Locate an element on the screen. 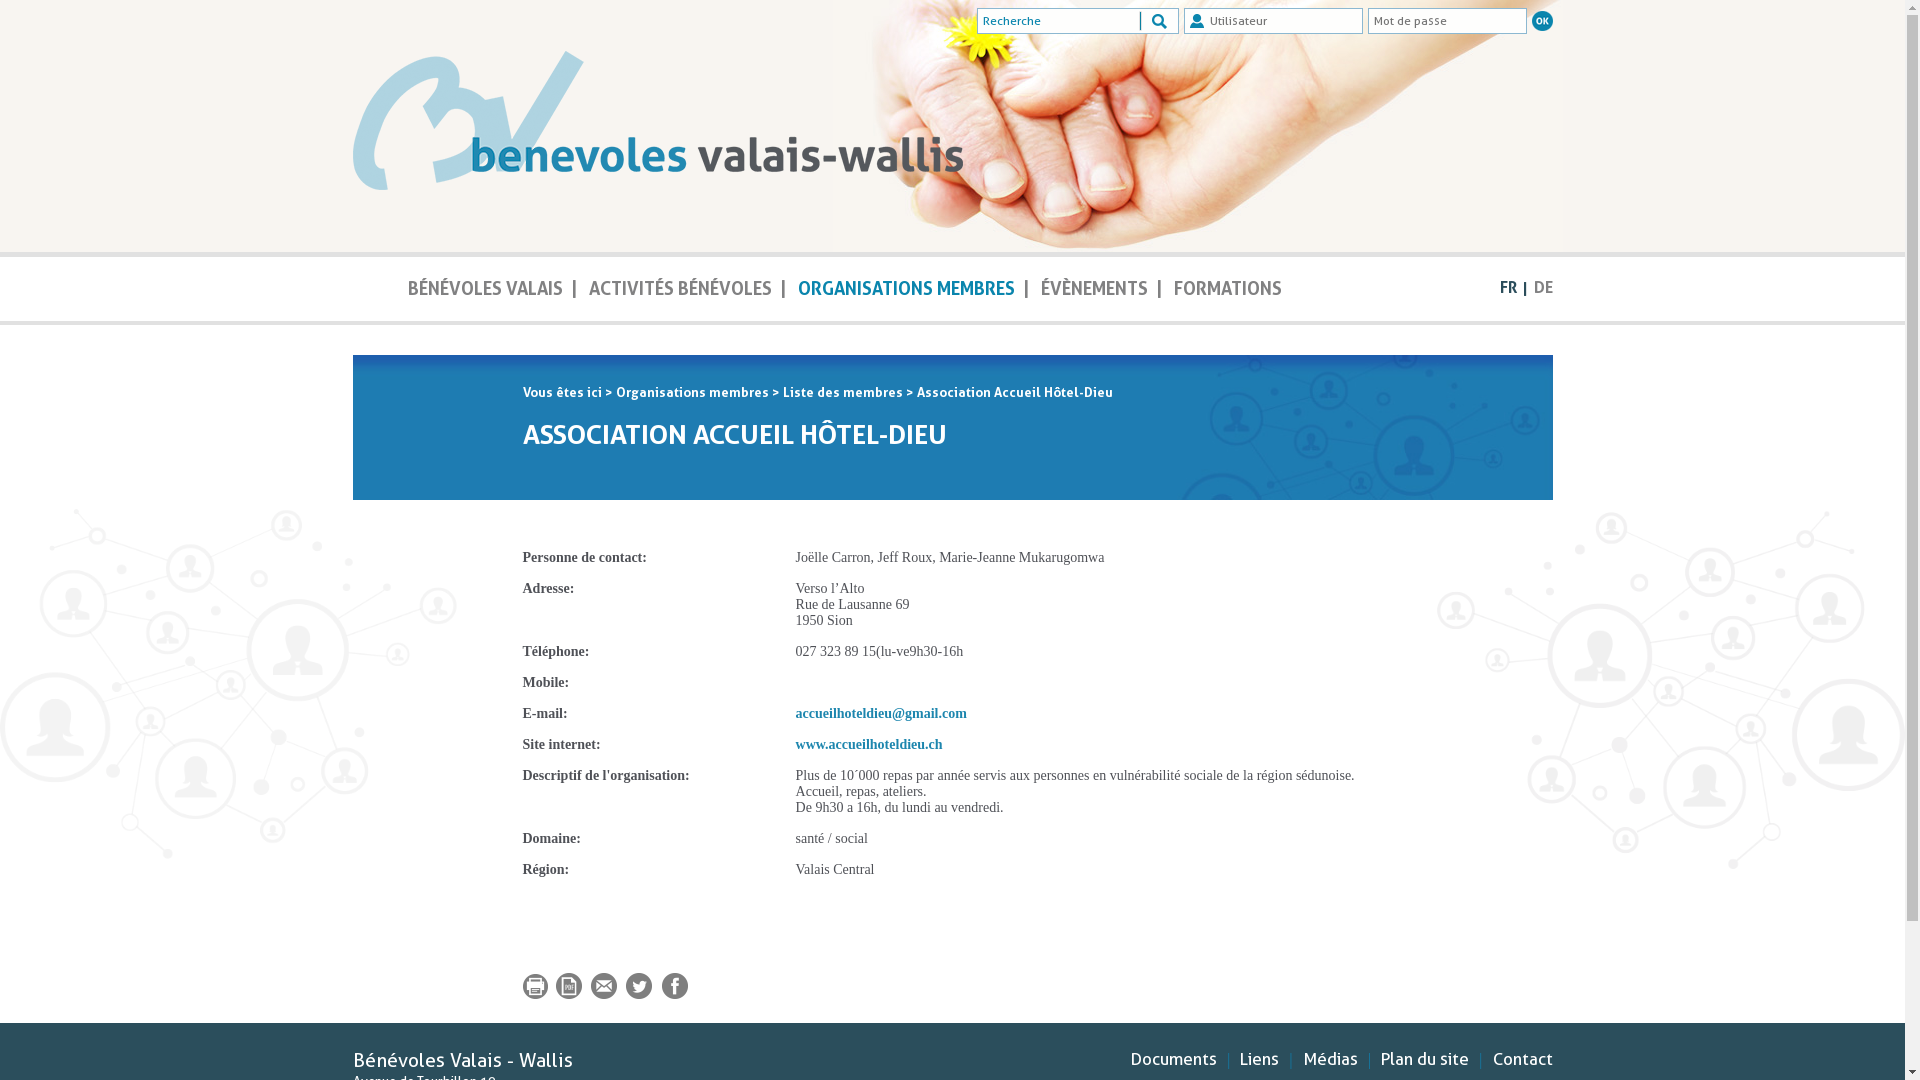 Image resolution: width=1920 pixels, height=1080 pixels. Liens is located at coordinates (1260, 1059).